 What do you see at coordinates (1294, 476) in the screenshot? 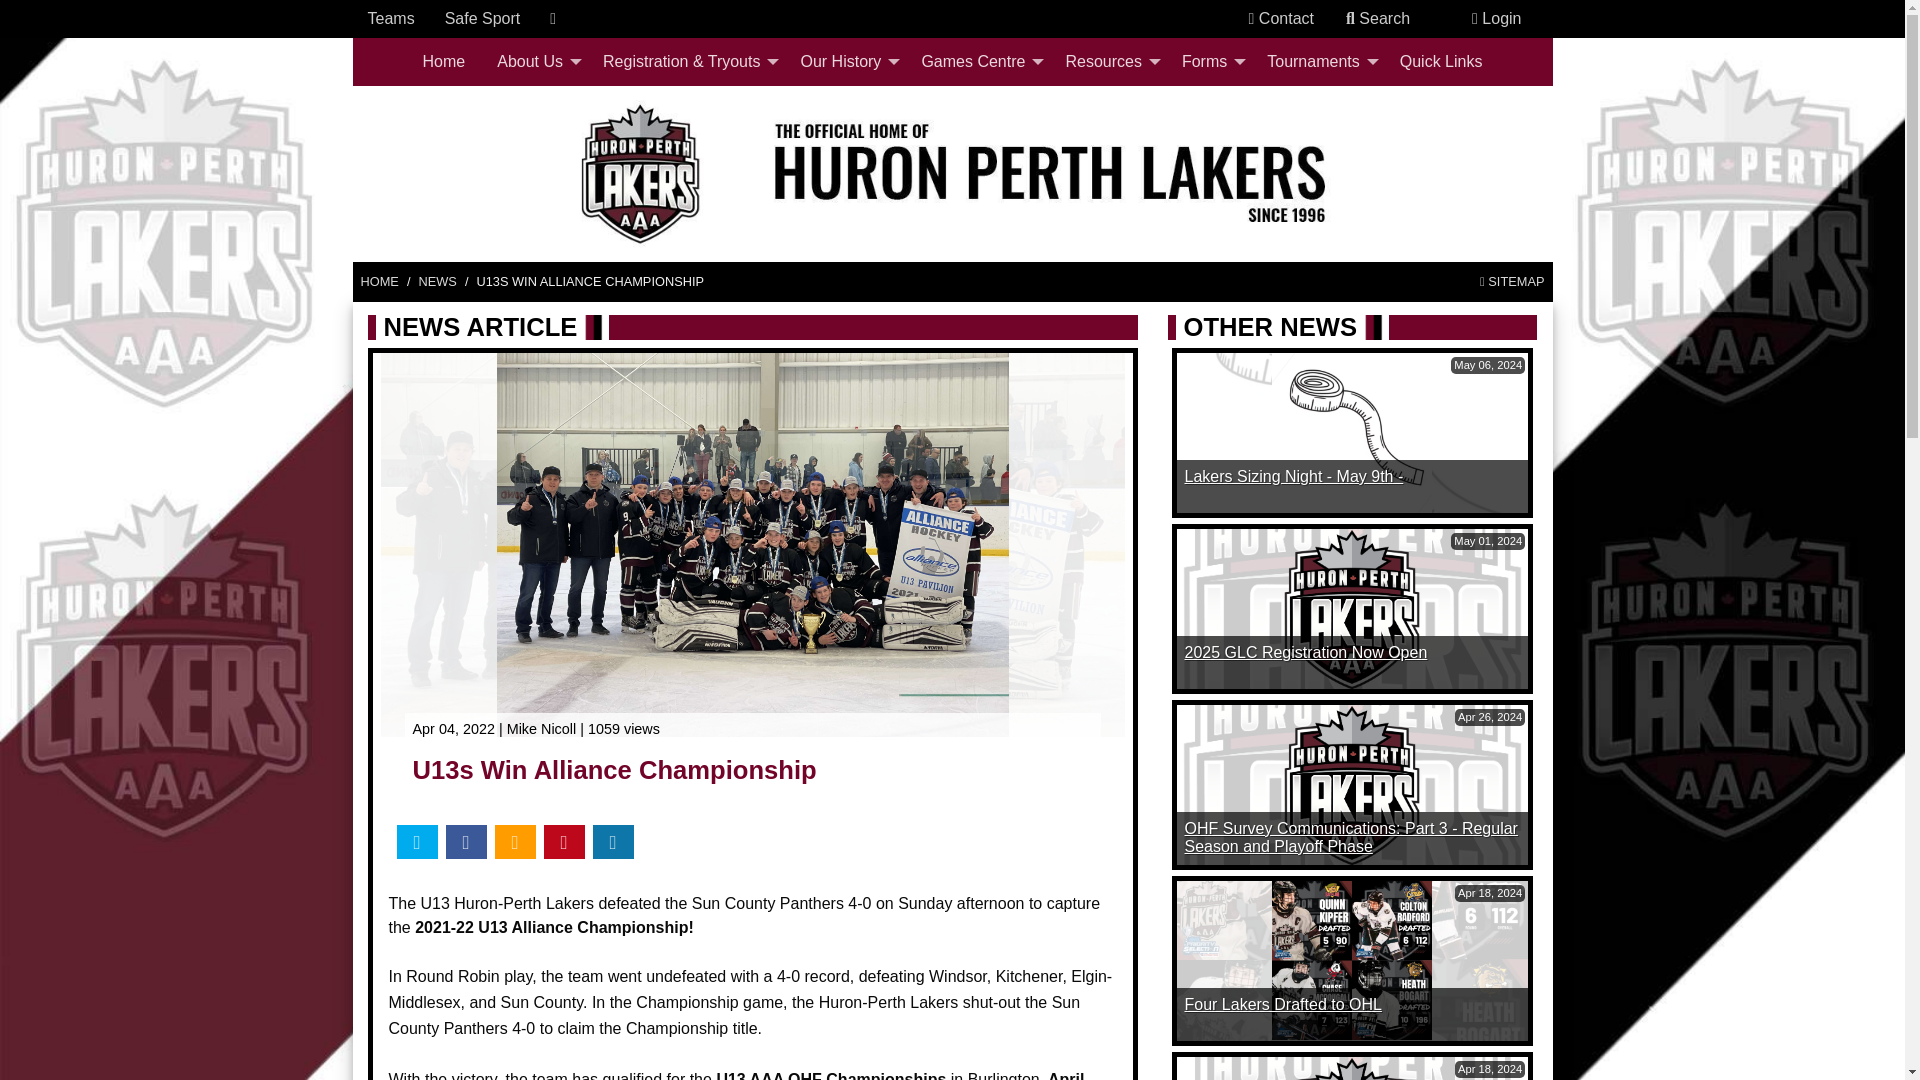
I see `read more of this item` at bounding box center [1294, 476].